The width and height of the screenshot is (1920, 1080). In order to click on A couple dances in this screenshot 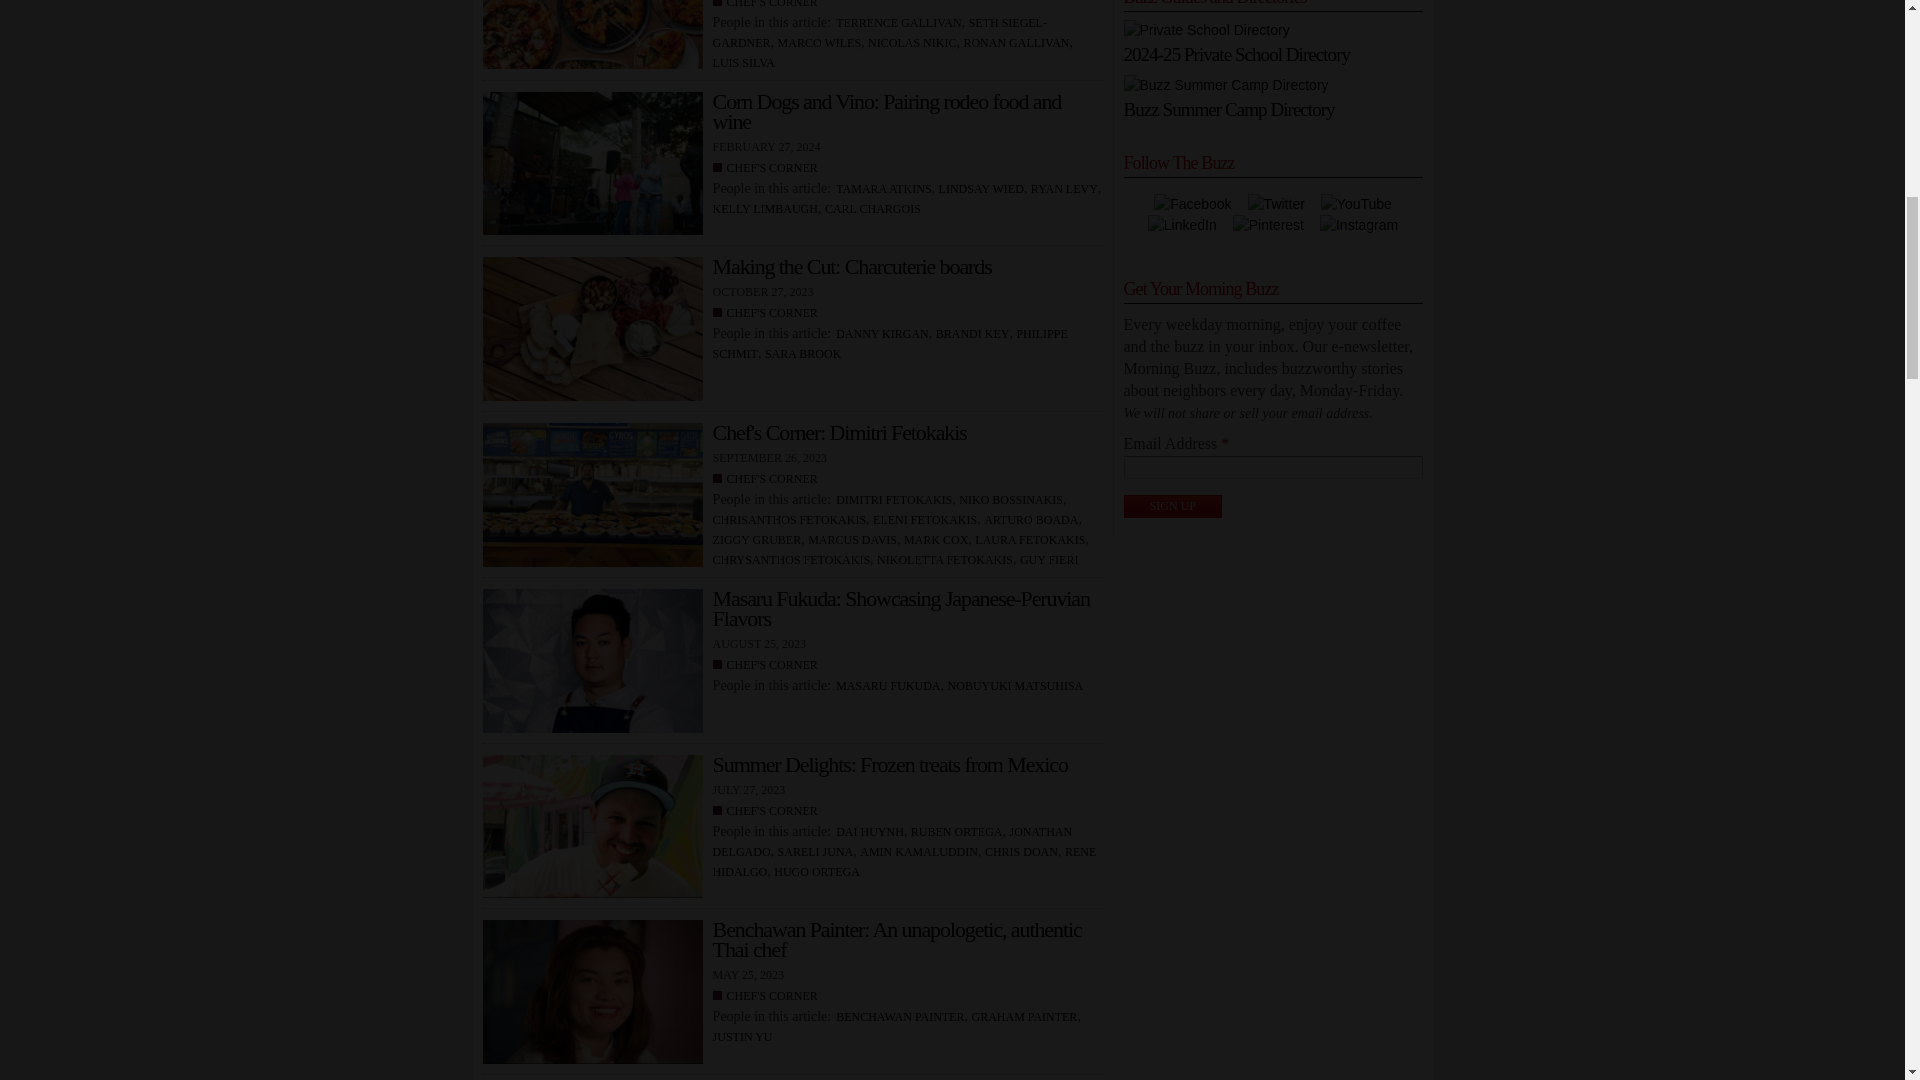, I will do `click(596, 168)`.